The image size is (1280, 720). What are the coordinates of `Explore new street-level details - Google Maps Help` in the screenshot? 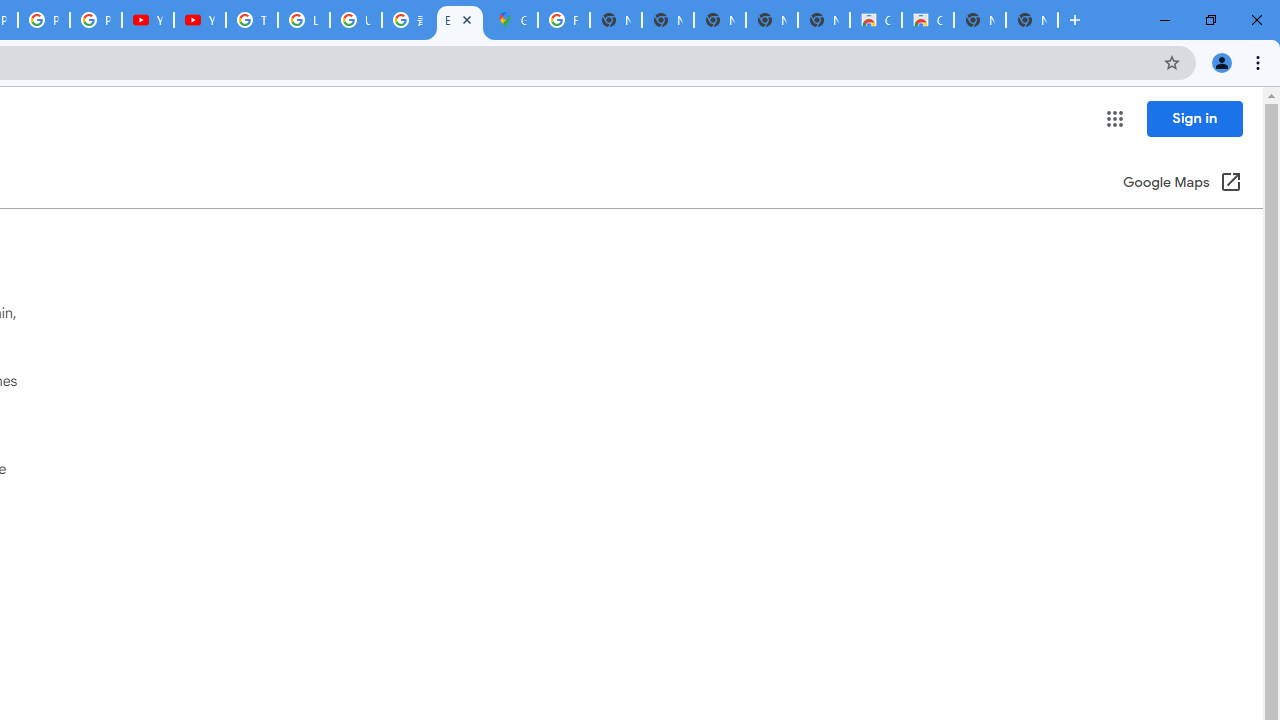 It's located at (460, 20).